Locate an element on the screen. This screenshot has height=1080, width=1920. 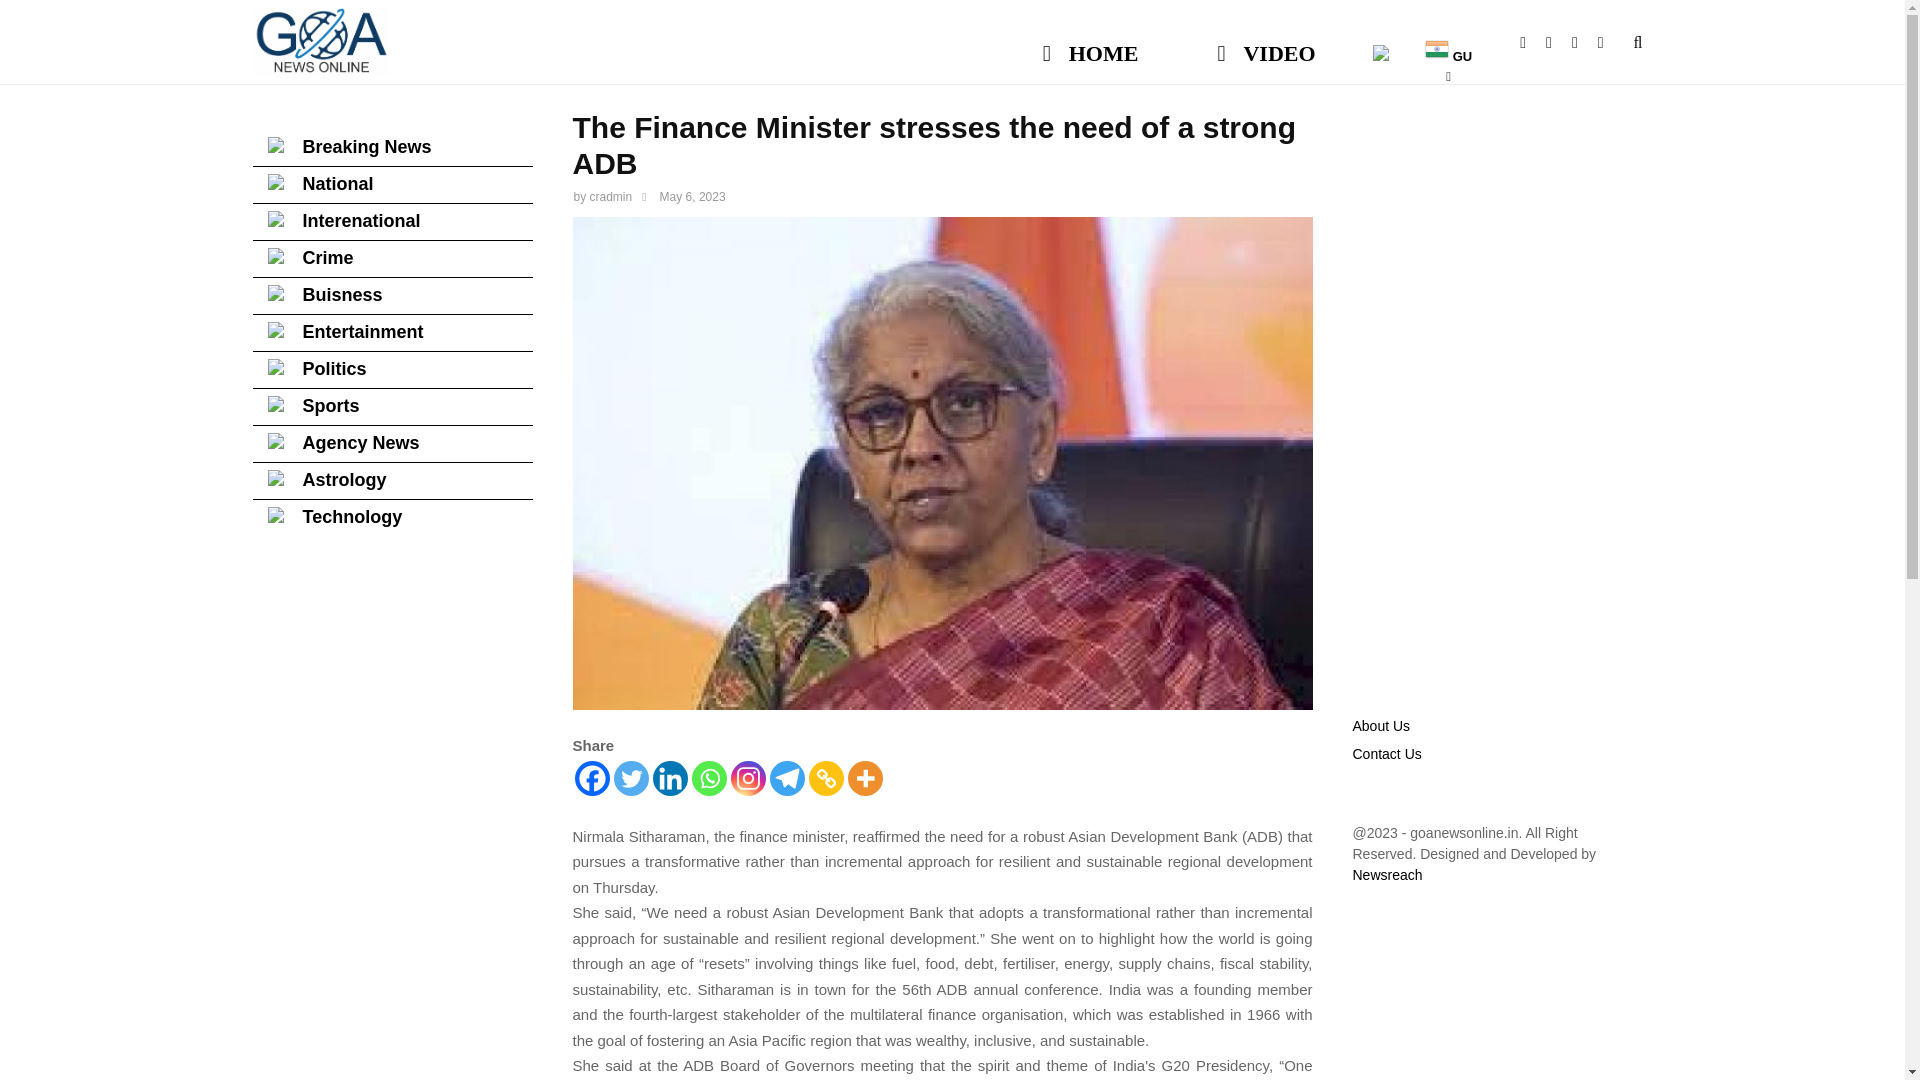
Whatsapp is located at coordinates (1610, 42).